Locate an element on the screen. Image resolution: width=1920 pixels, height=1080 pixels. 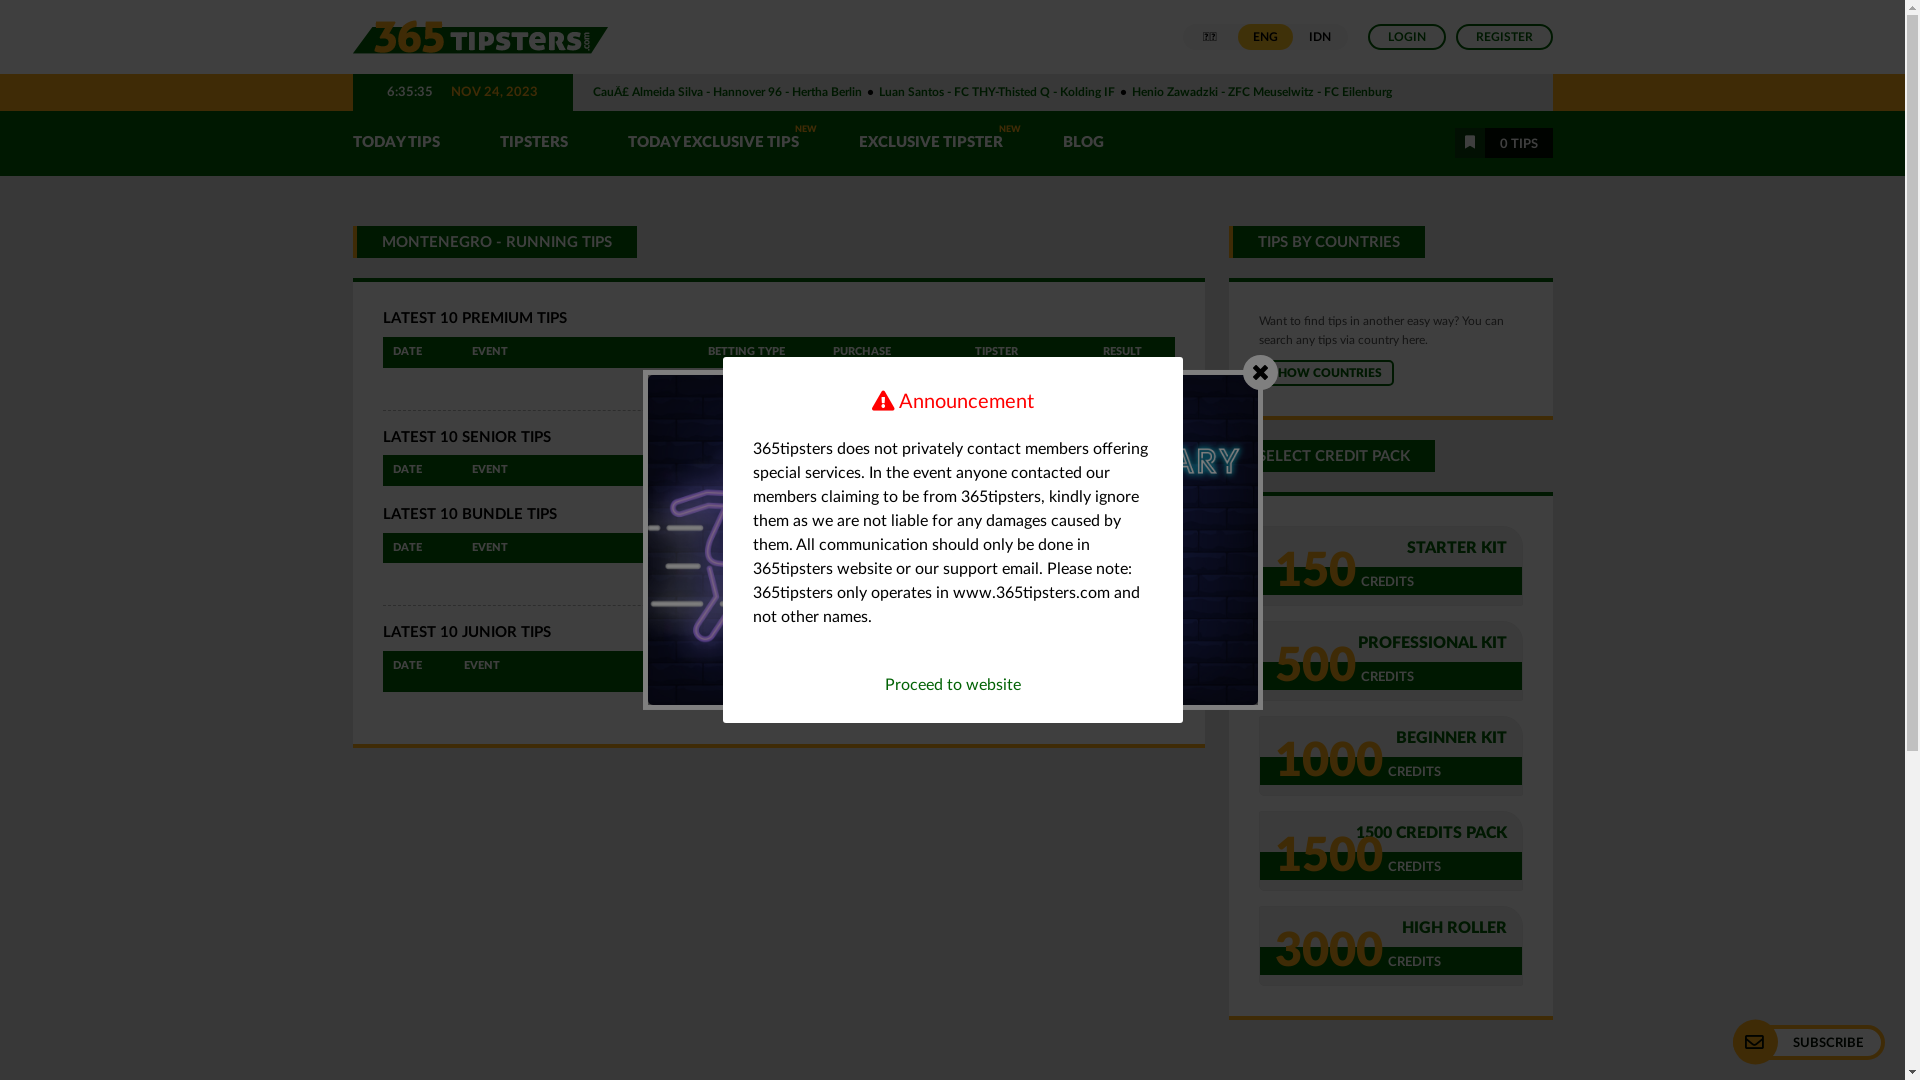
EXCLUSIVE TIPSTER
NEW is located at coordinates (930, 144).